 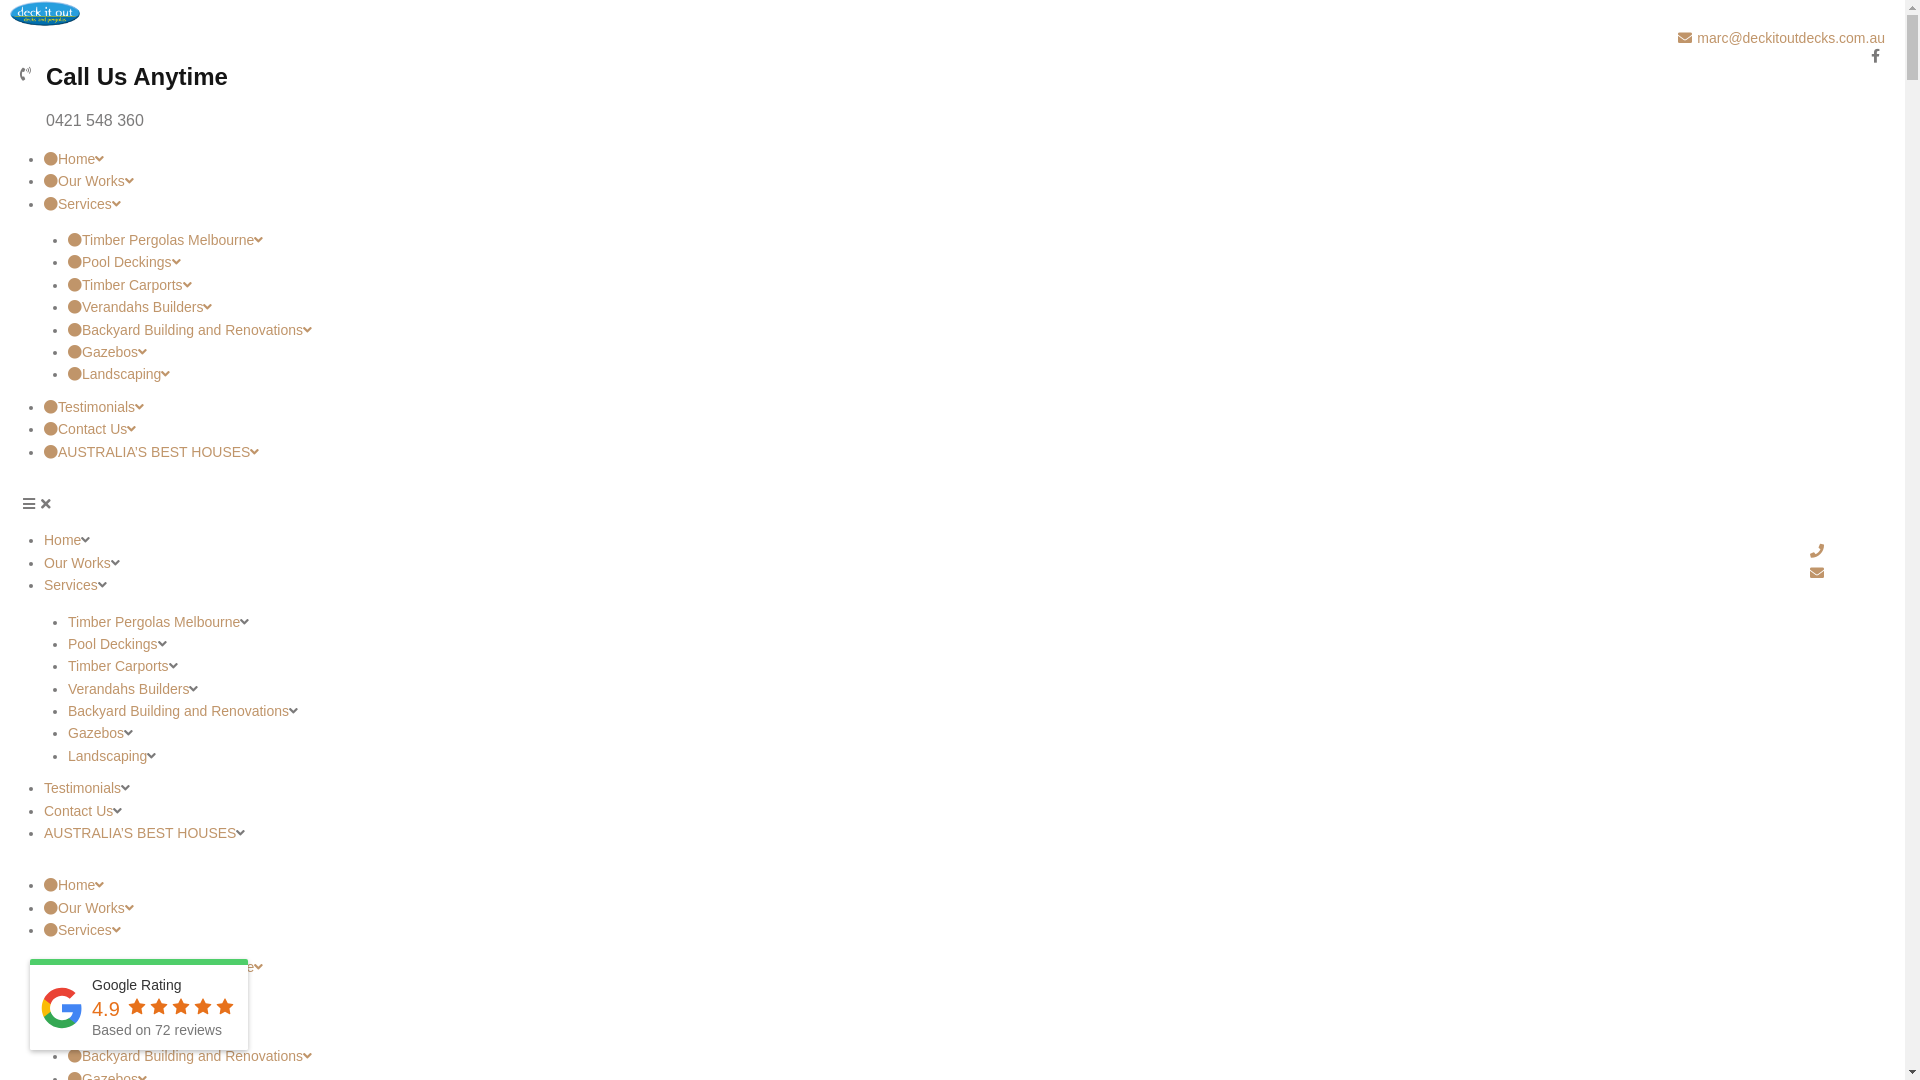 I want to click on Backyard Building and Renovations, so click(x=976, y=1056).